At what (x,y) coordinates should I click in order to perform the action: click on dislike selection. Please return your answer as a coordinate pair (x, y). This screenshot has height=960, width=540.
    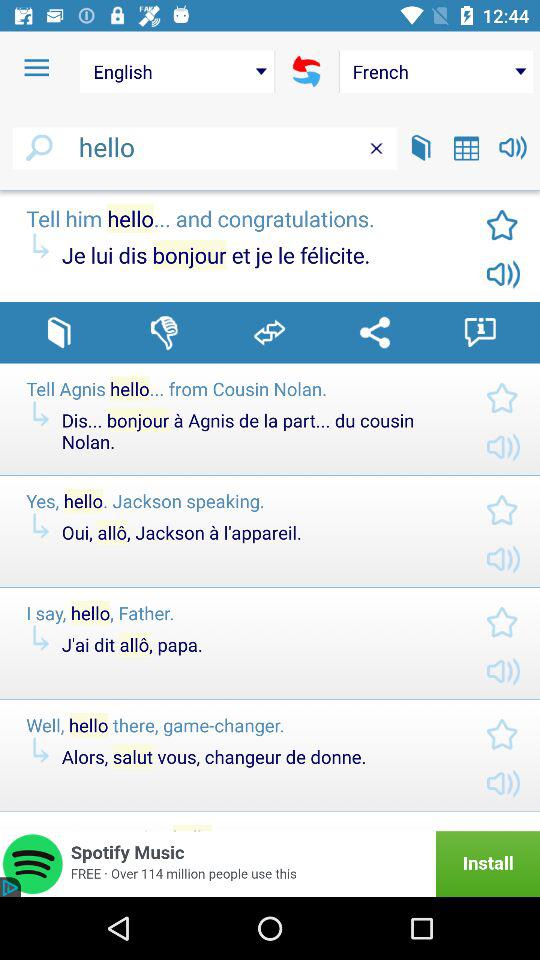
    Looking at the image, I should click on (164, 332).